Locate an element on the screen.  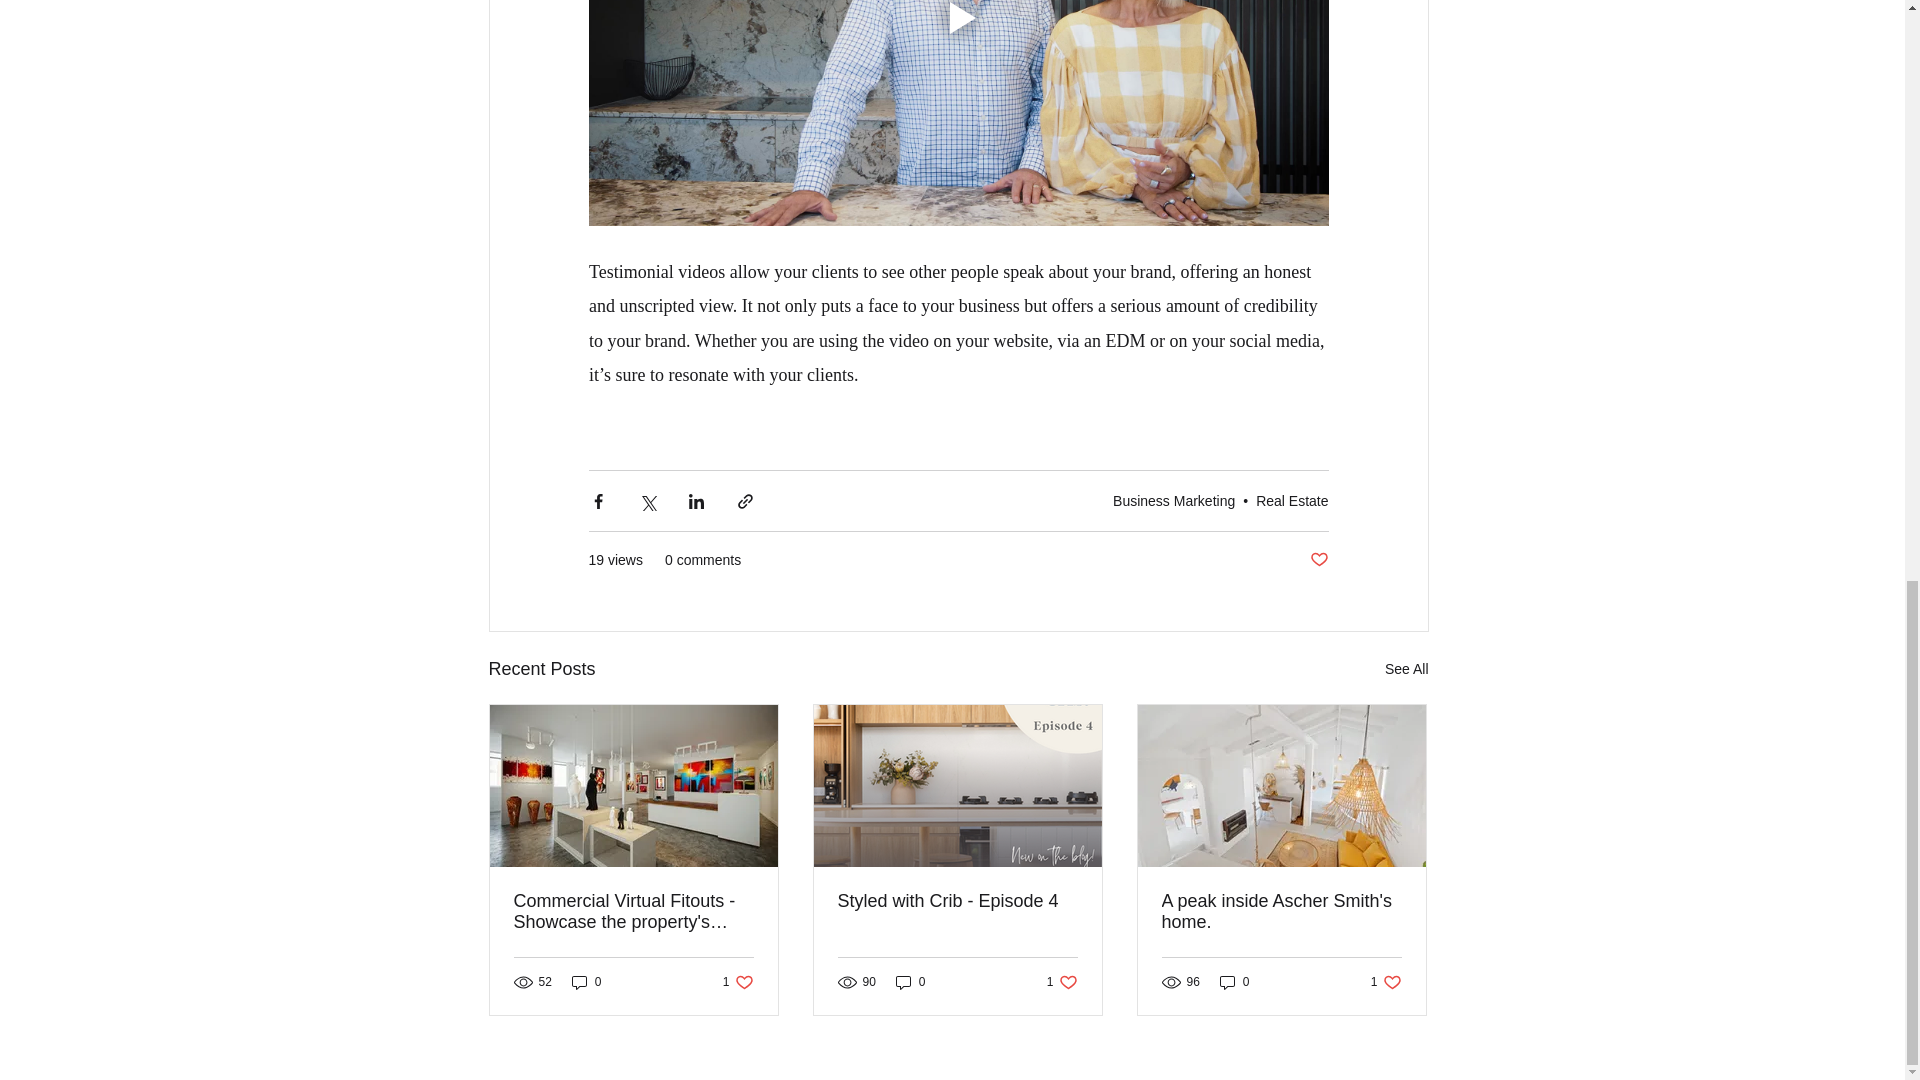
Business Marketing is located at coordinates (1318, 560).